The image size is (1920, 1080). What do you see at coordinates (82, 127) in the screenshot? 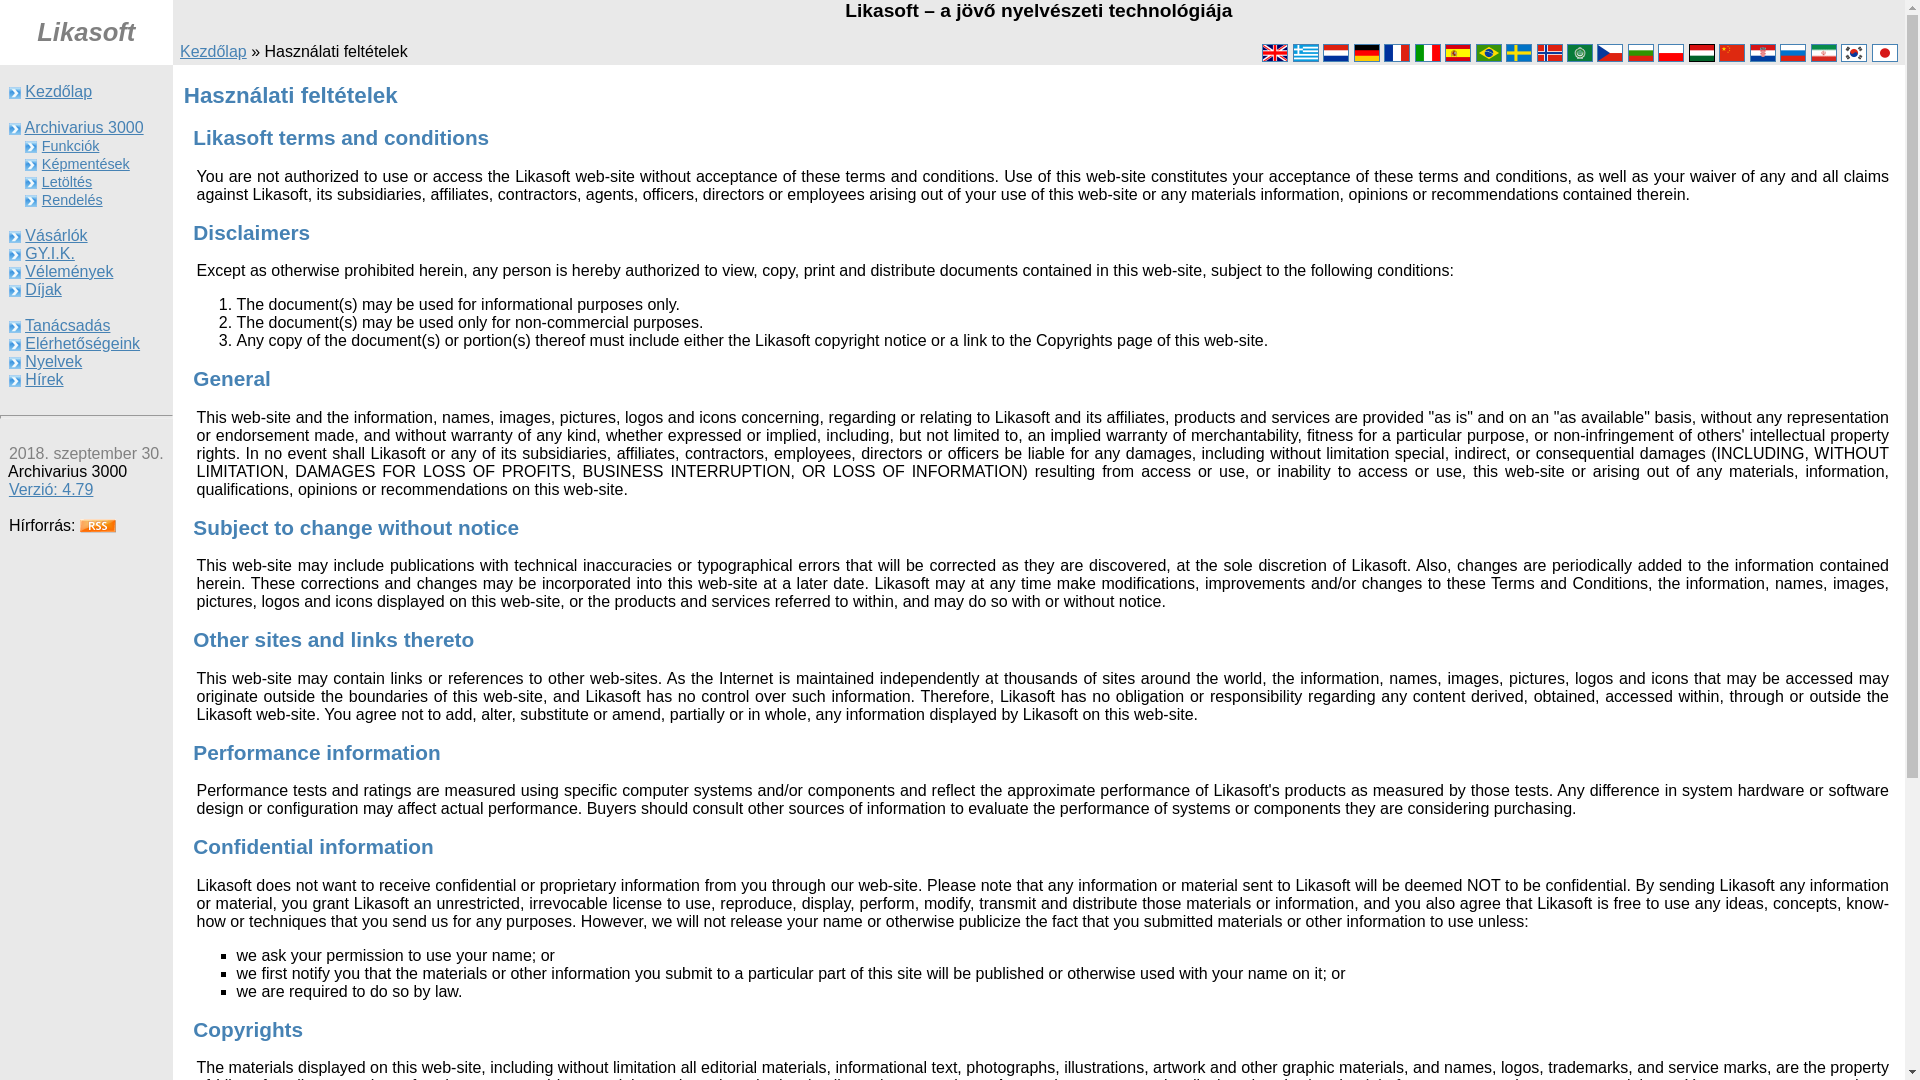
I see `Archivarius 3000` at bounding box center [82, 127].